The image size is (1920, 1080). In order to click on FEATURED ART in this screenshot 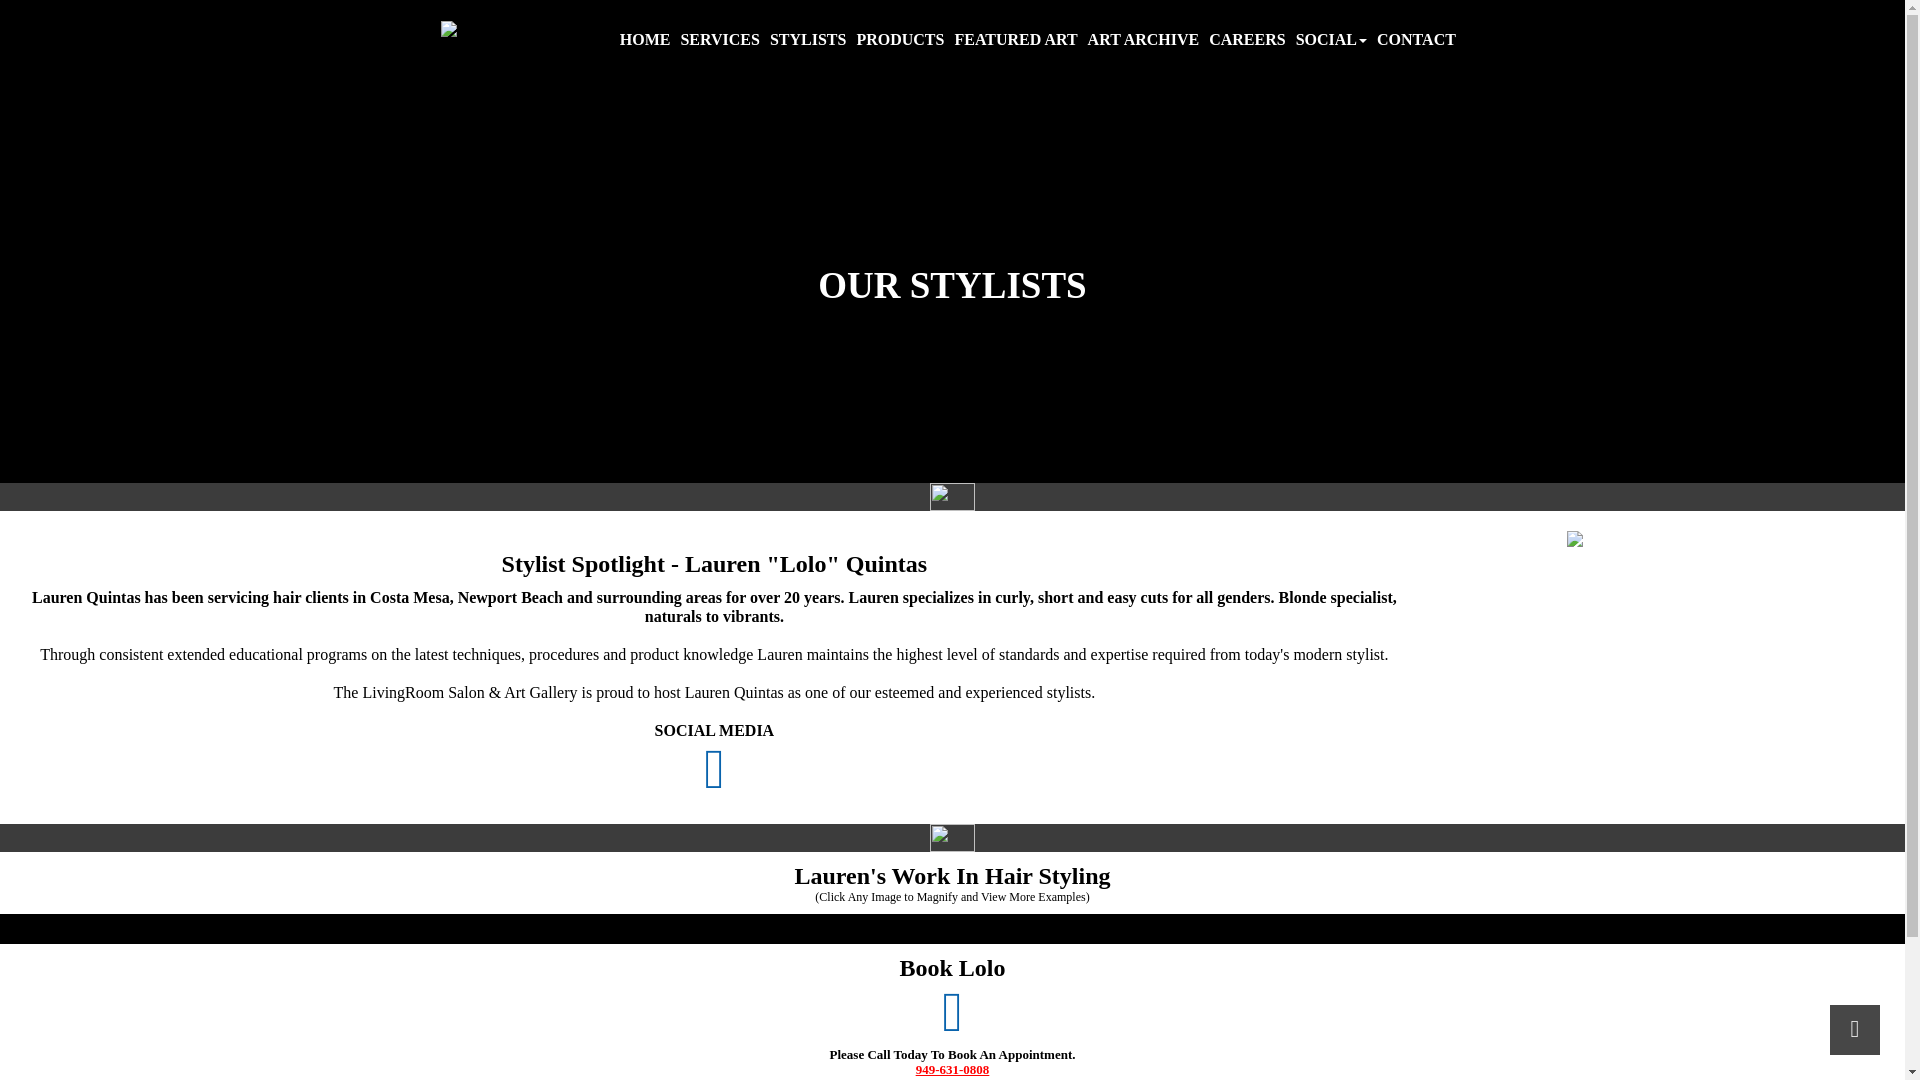, I will do `click(1015, 41)`.